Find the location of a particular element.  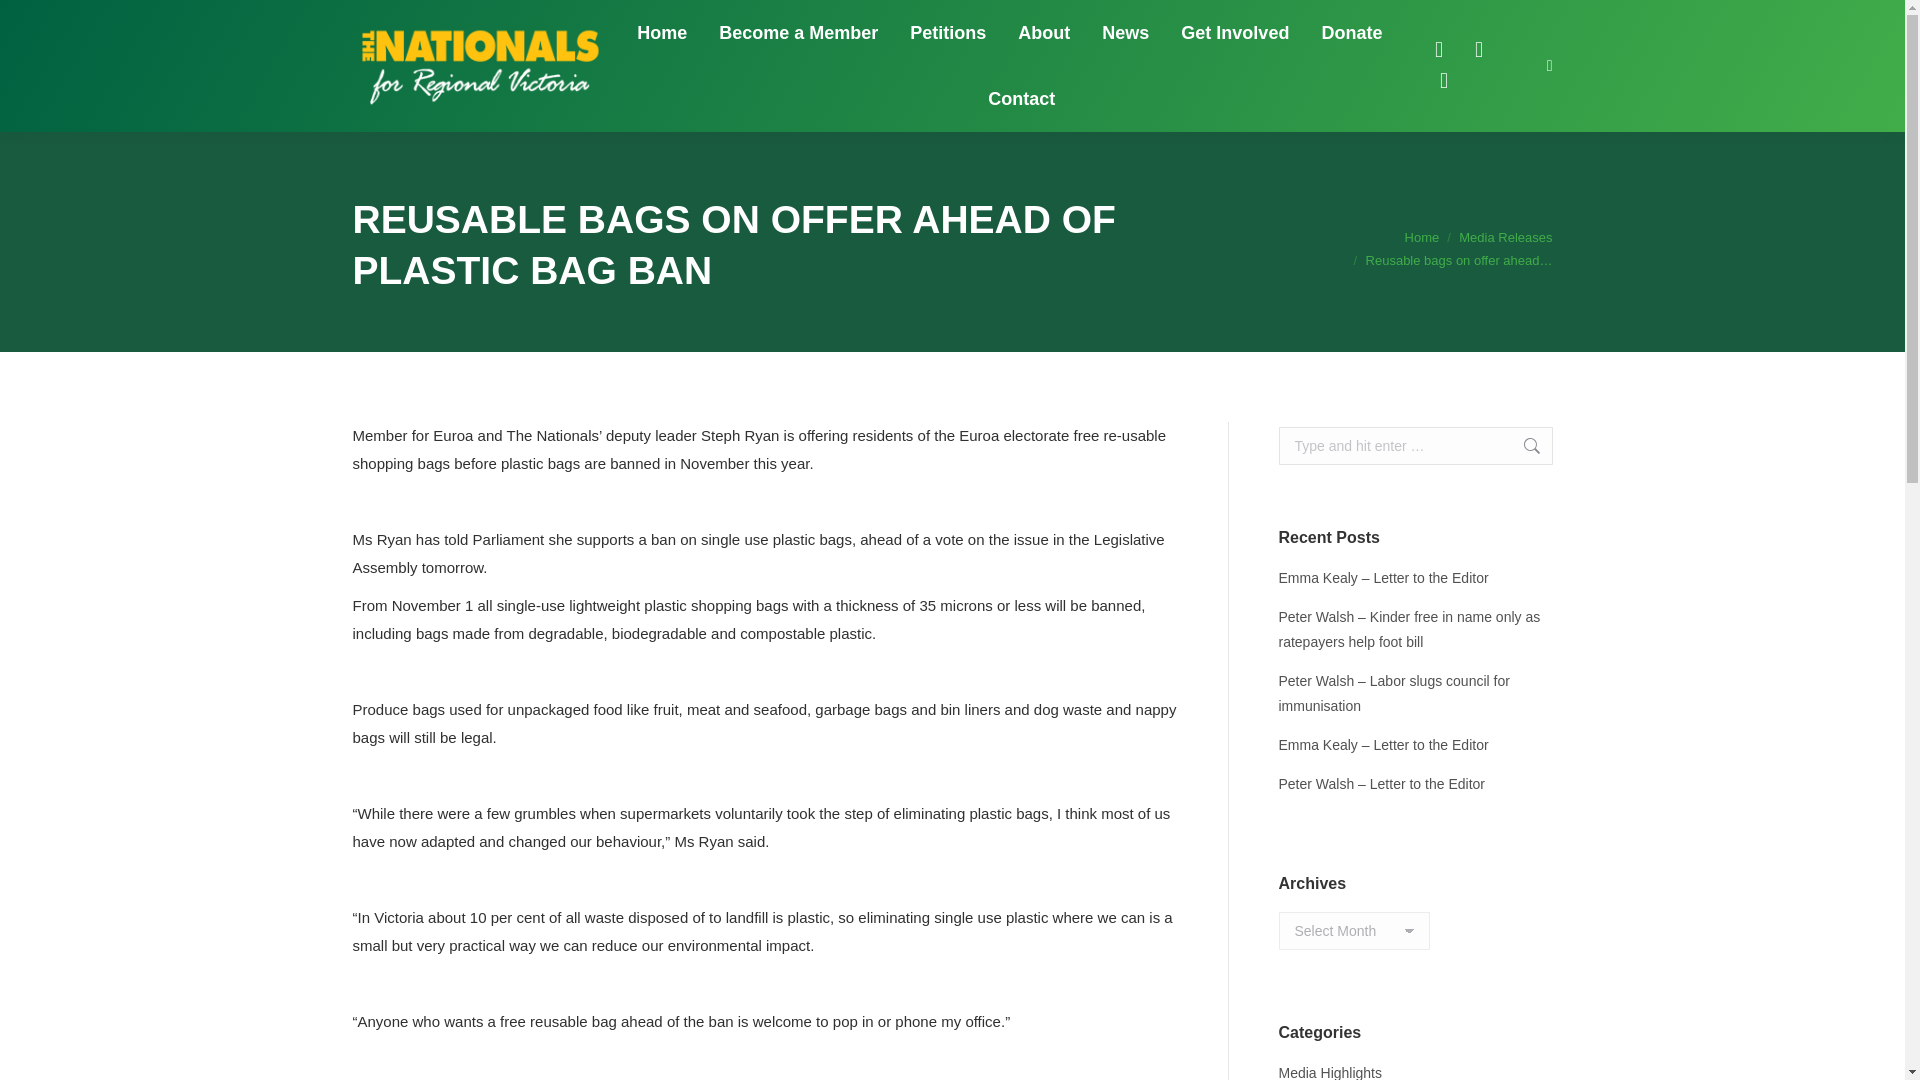

X page opens in new window is located at coordinates (1478, 49).